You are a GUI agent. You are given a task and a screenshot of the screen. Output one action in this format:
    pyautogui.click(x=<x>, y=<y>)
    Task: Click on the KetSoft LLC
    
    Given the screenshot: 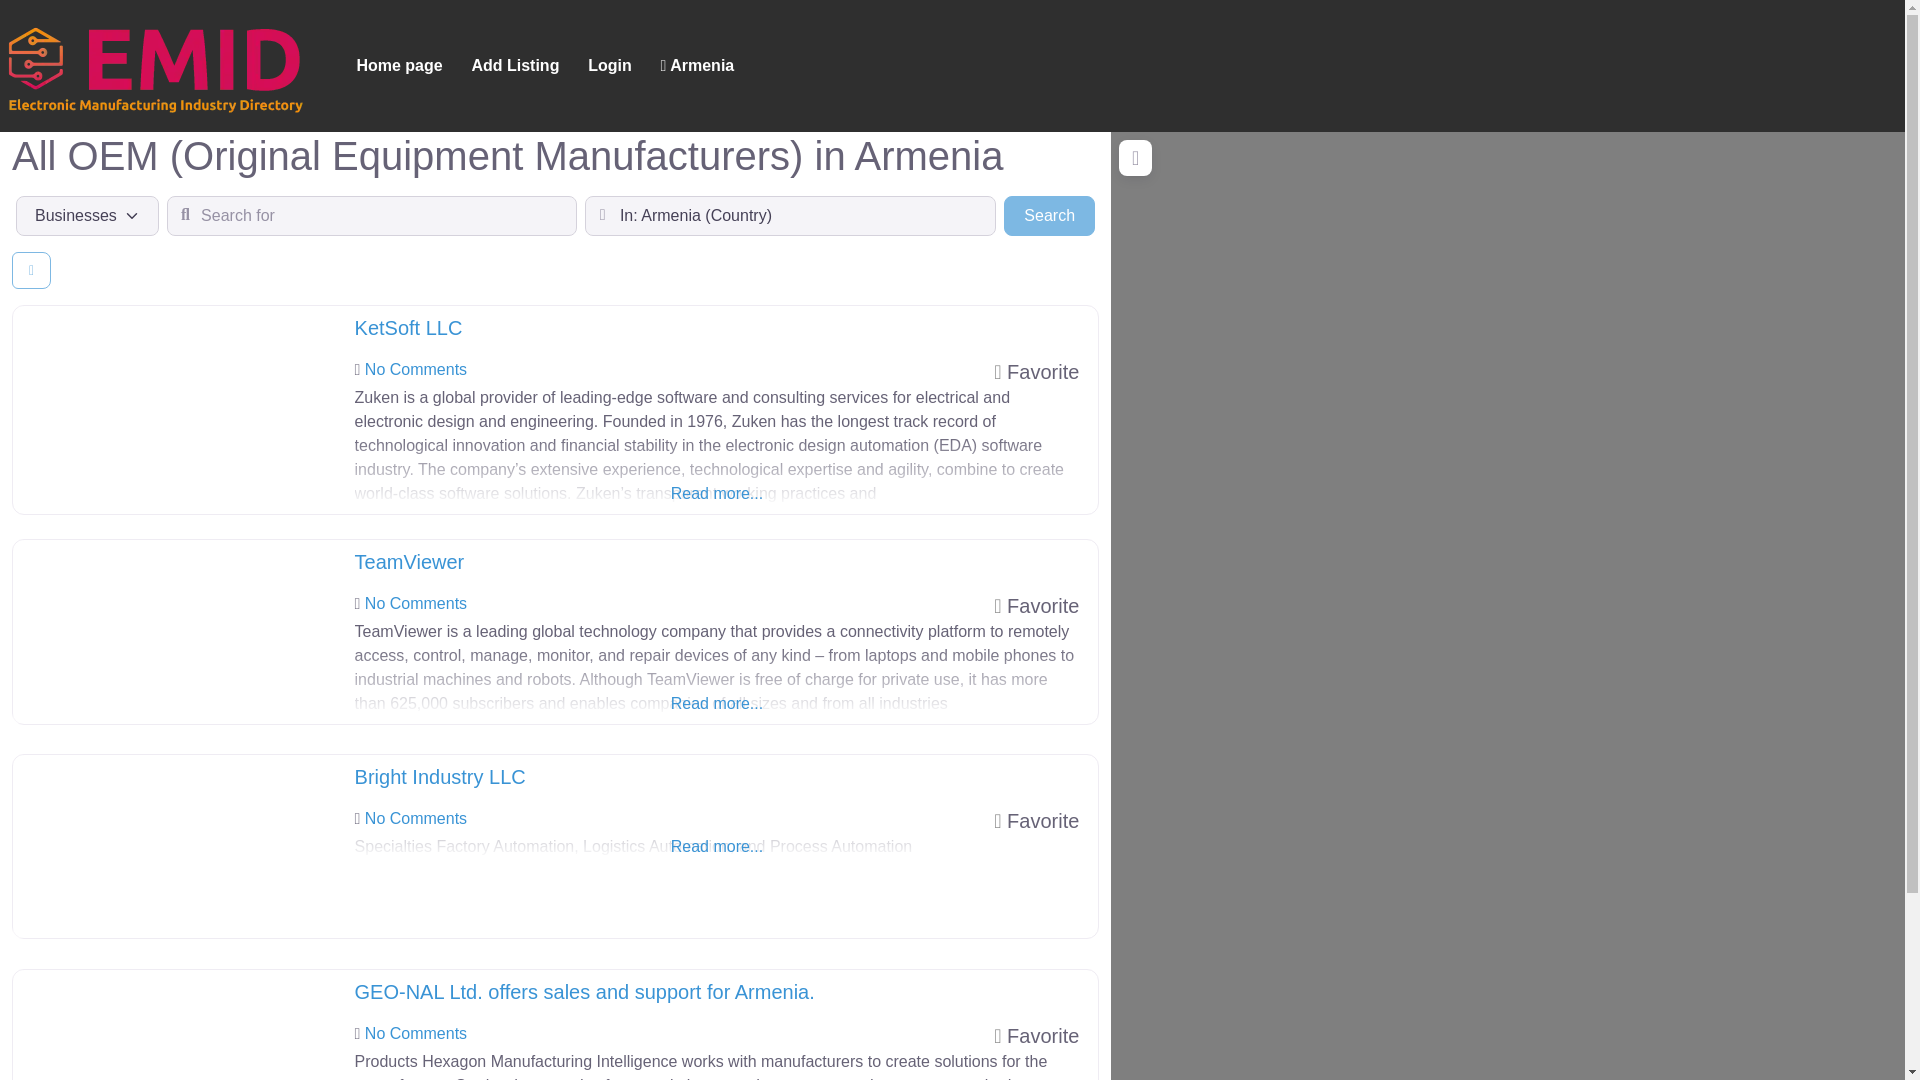 What is the action you would take?
    pyautogui.click(x=1036, y=820)
    